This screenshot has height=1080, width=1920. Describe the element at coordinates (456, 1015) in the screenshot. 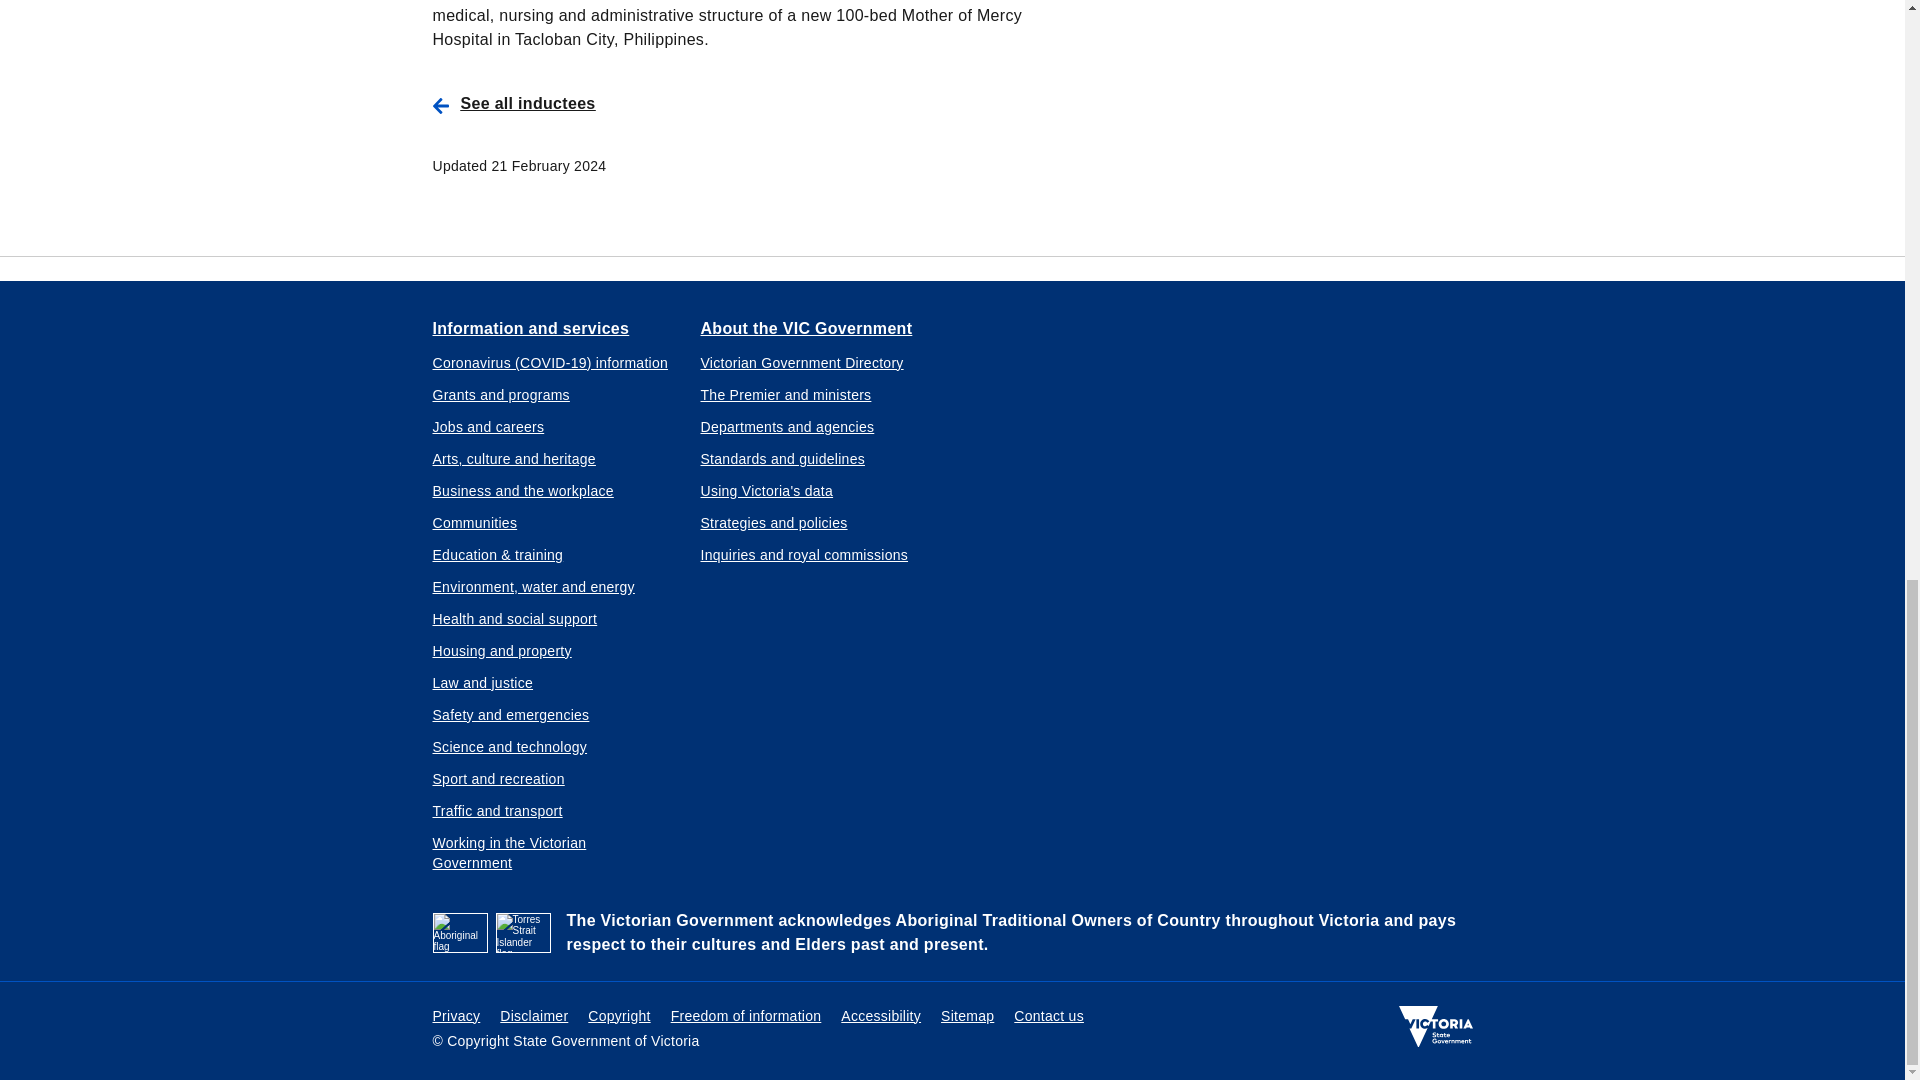

I see `Privacy` at that location.